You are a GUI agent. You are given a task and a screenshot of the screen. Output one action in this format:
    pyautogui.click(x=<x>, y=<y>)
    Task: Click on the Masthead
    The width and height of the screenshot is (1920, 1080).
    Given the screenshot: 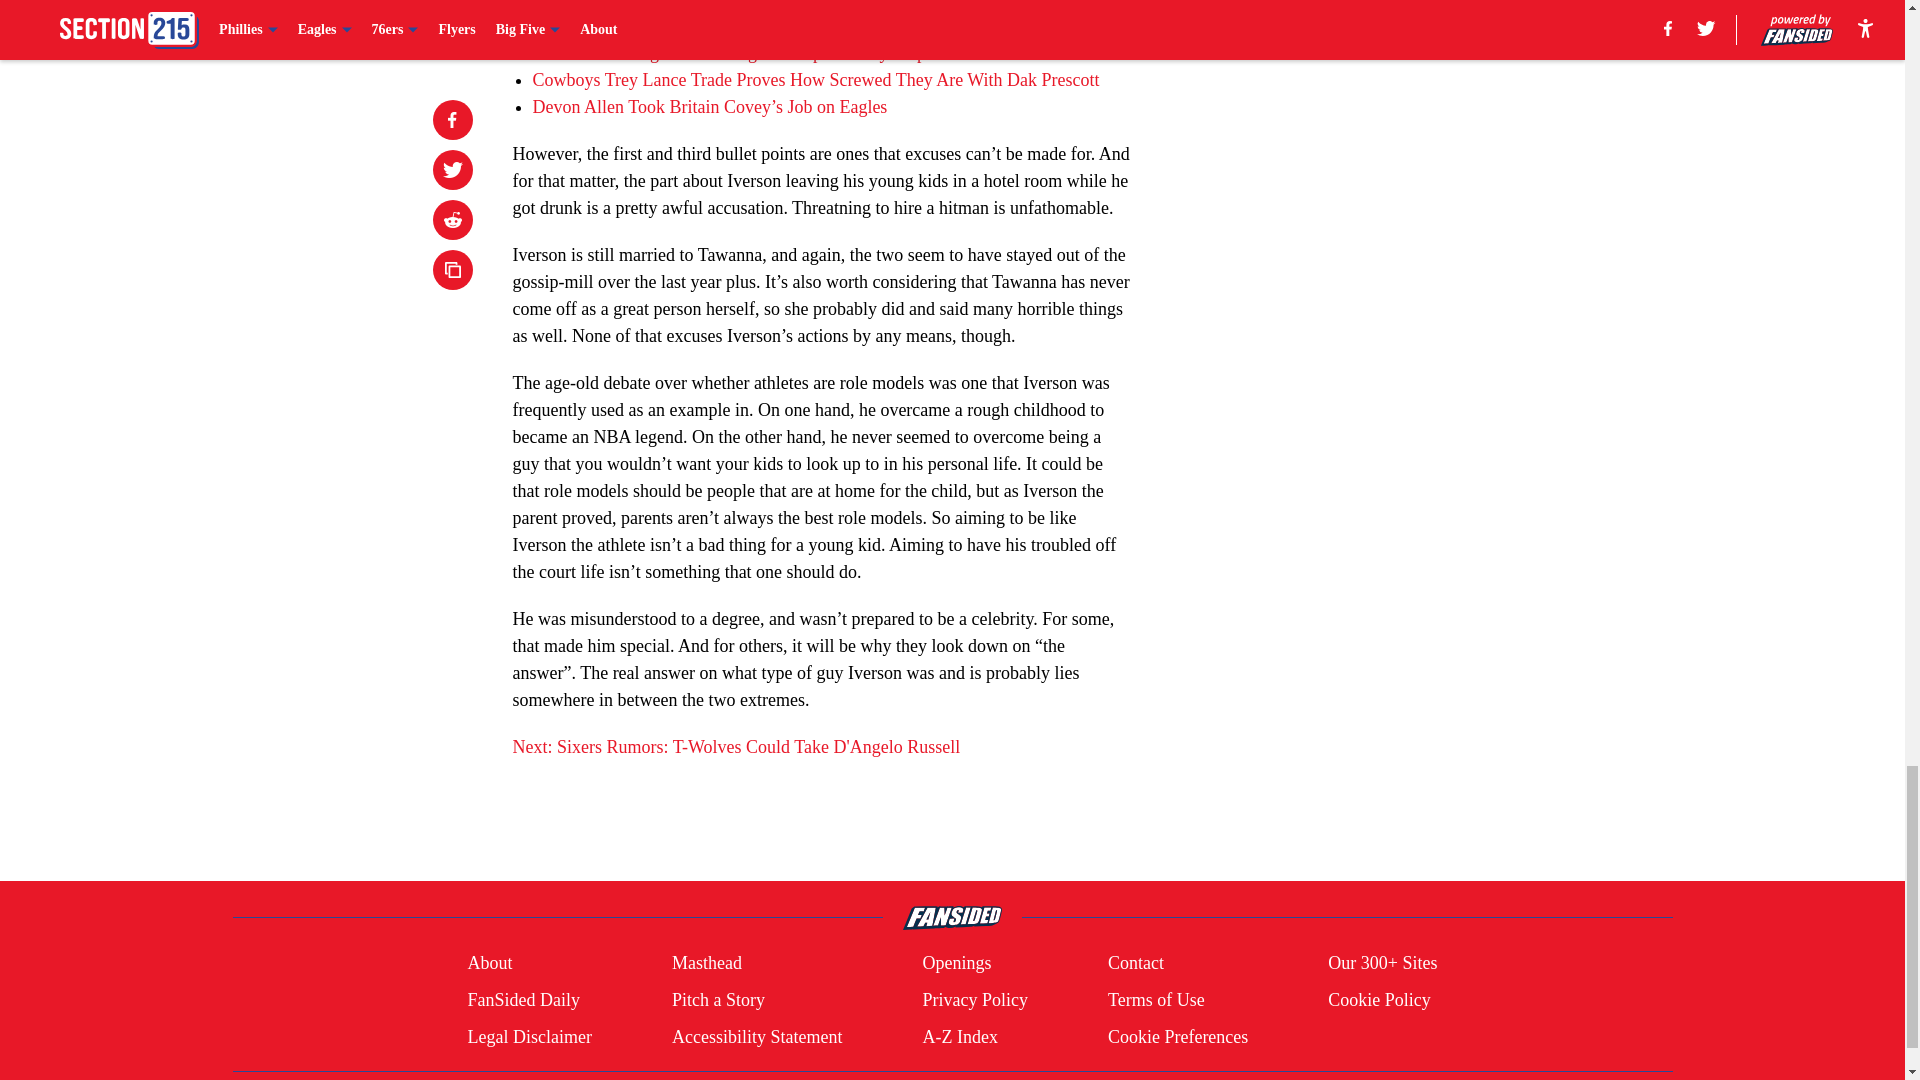 What is the action you would take?
    pyautogui.click(x=706, y=964)
    